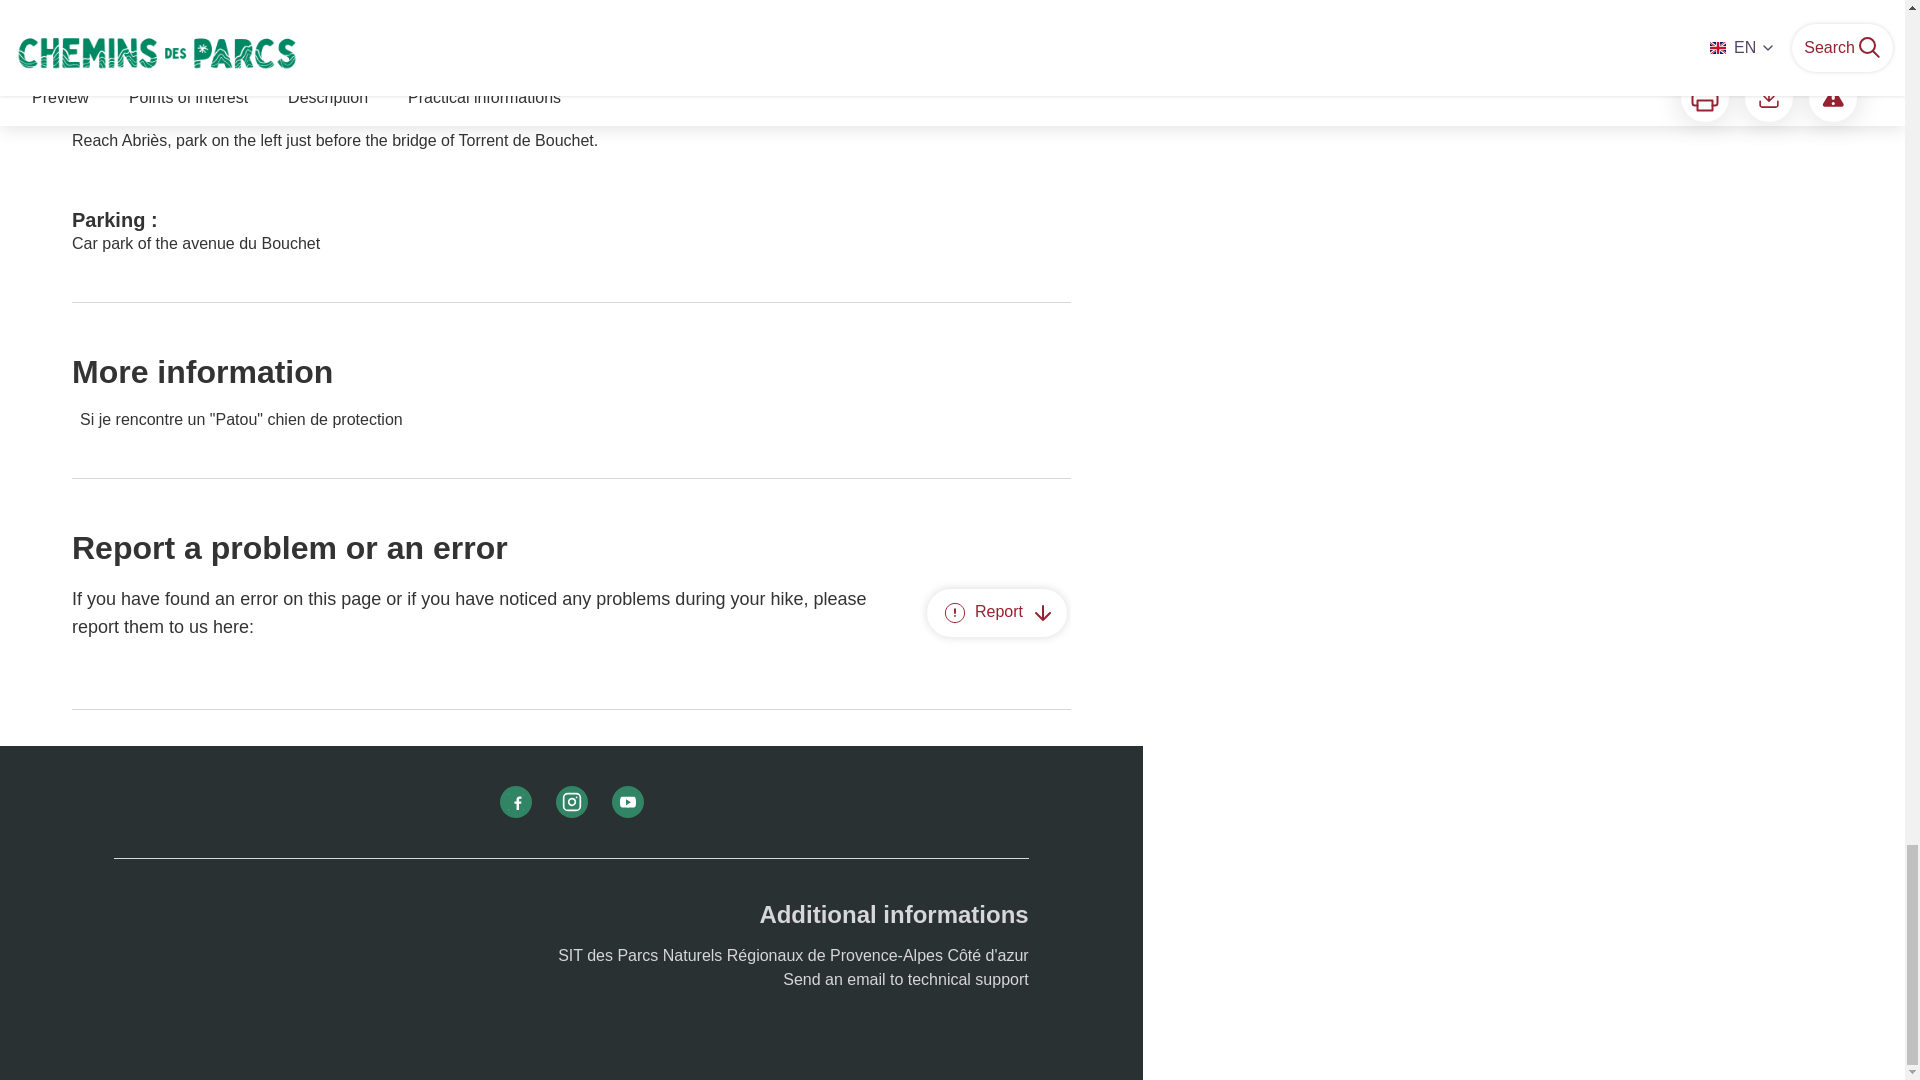 Image resolution: width=1920 pixels, height=1080 pixels. What do you see at coordinates (905, 979) in the screenshot?
I see `Send an email to technical support` at bounding box center [905, 979].